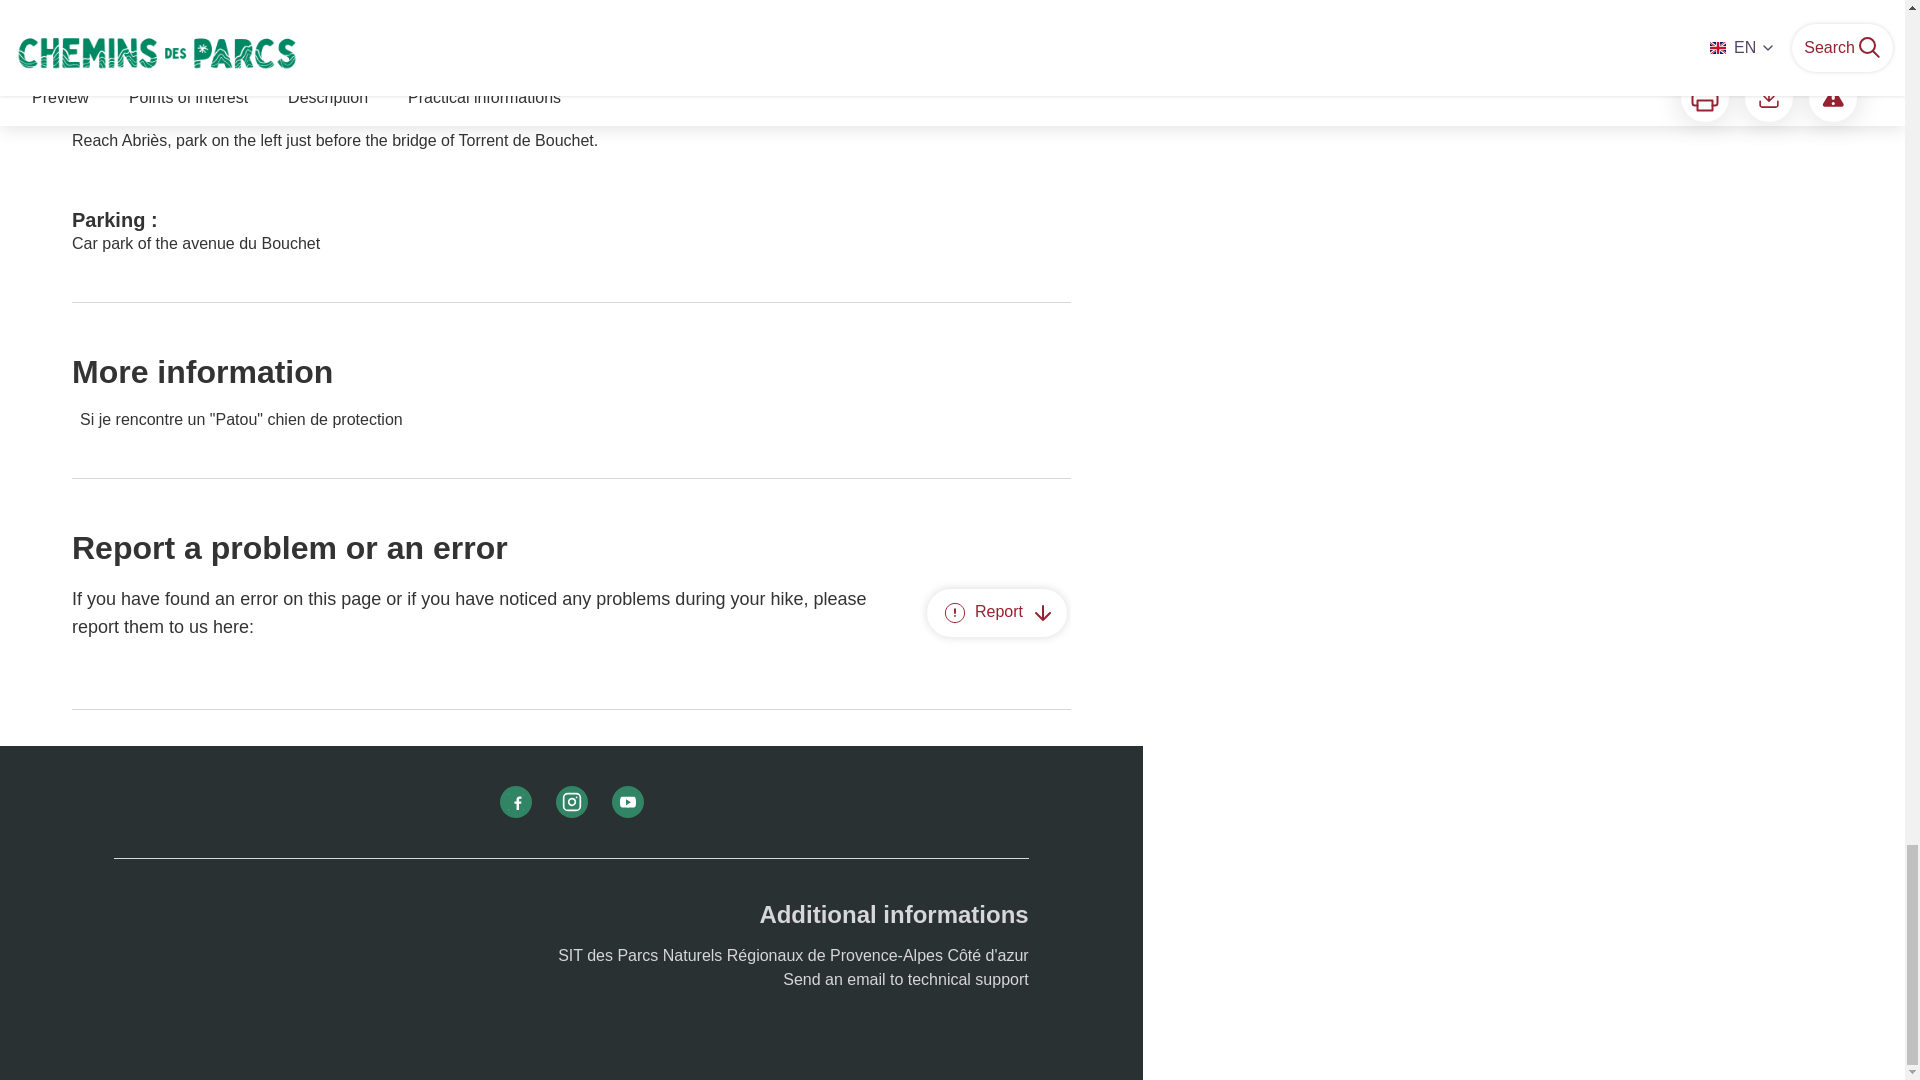 Image resolution: width=1920 pixels, height=1080 pixels. What do you see at coordinates (905, 979) in the screenshot?
I see `Send an email to technical support` at bounding box center [905, 979].